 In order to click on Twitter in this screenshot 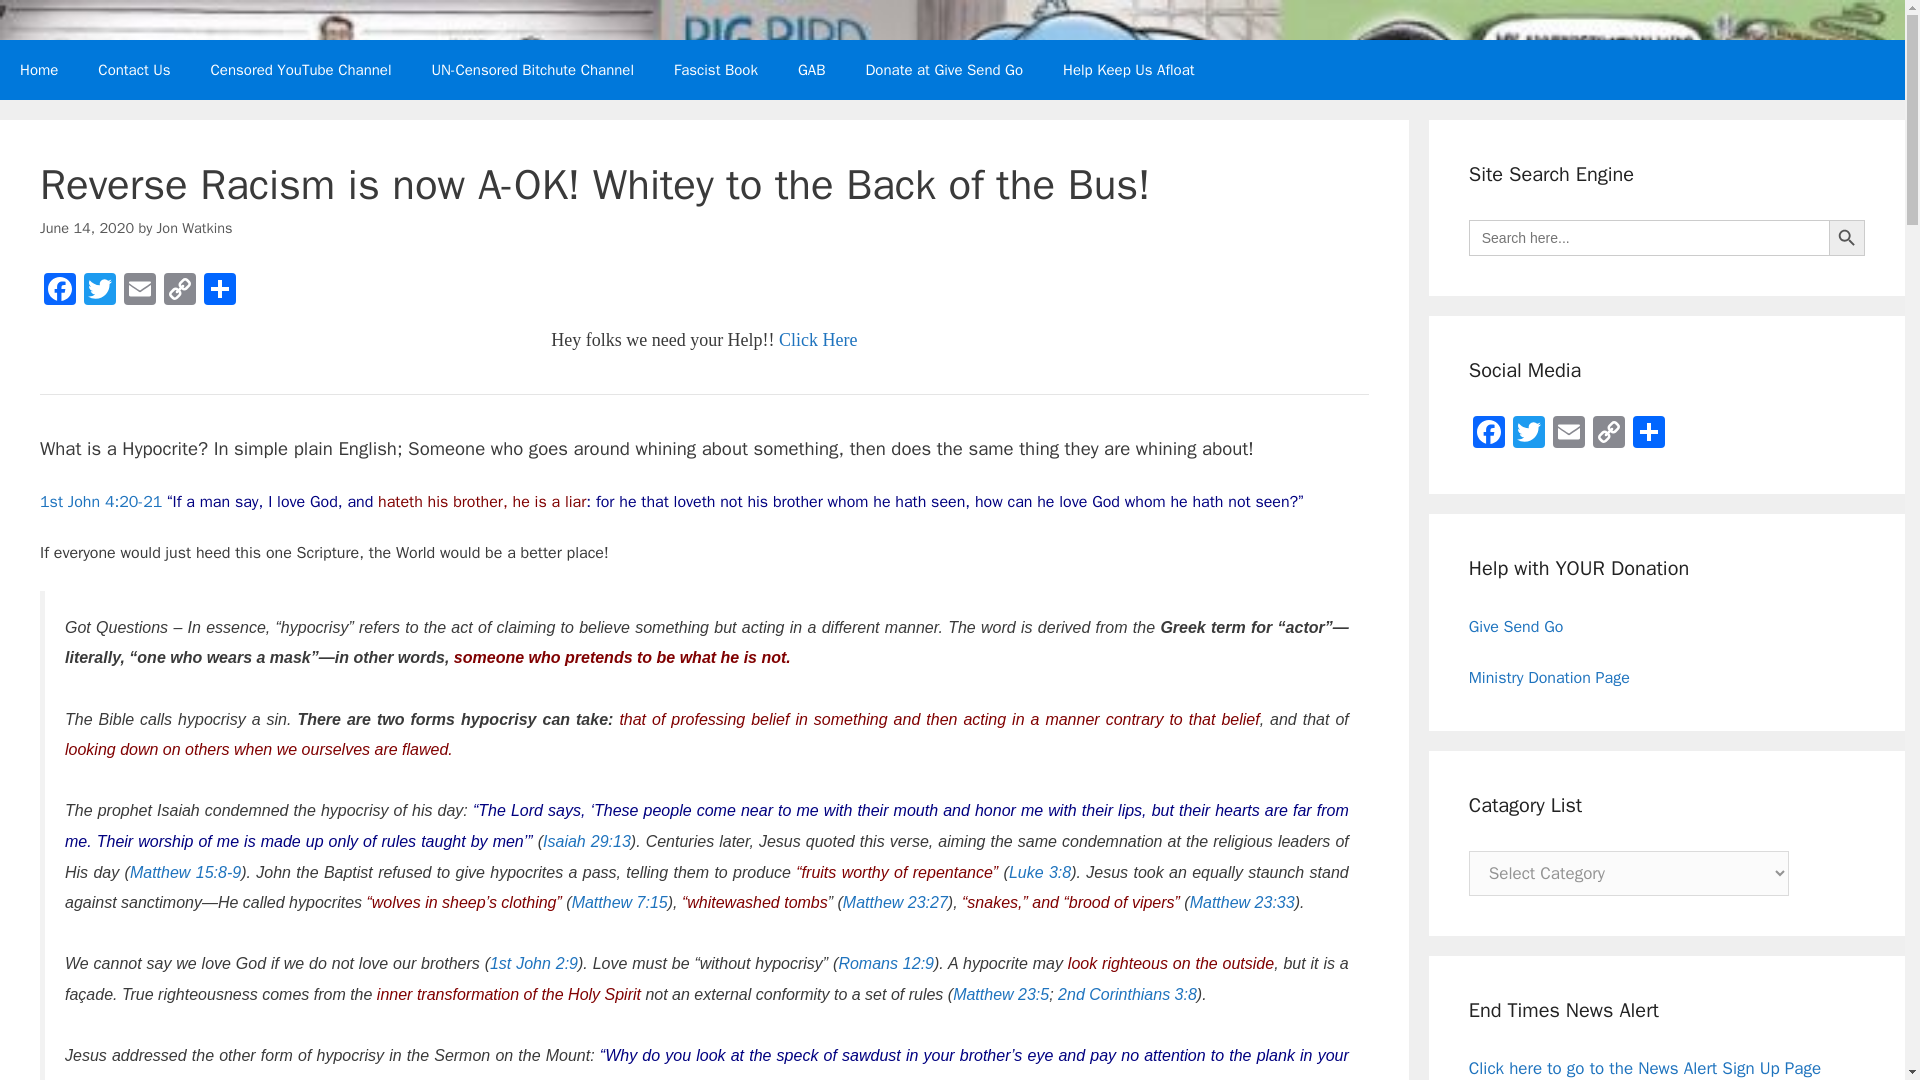, I will do `click(100, 292)`.